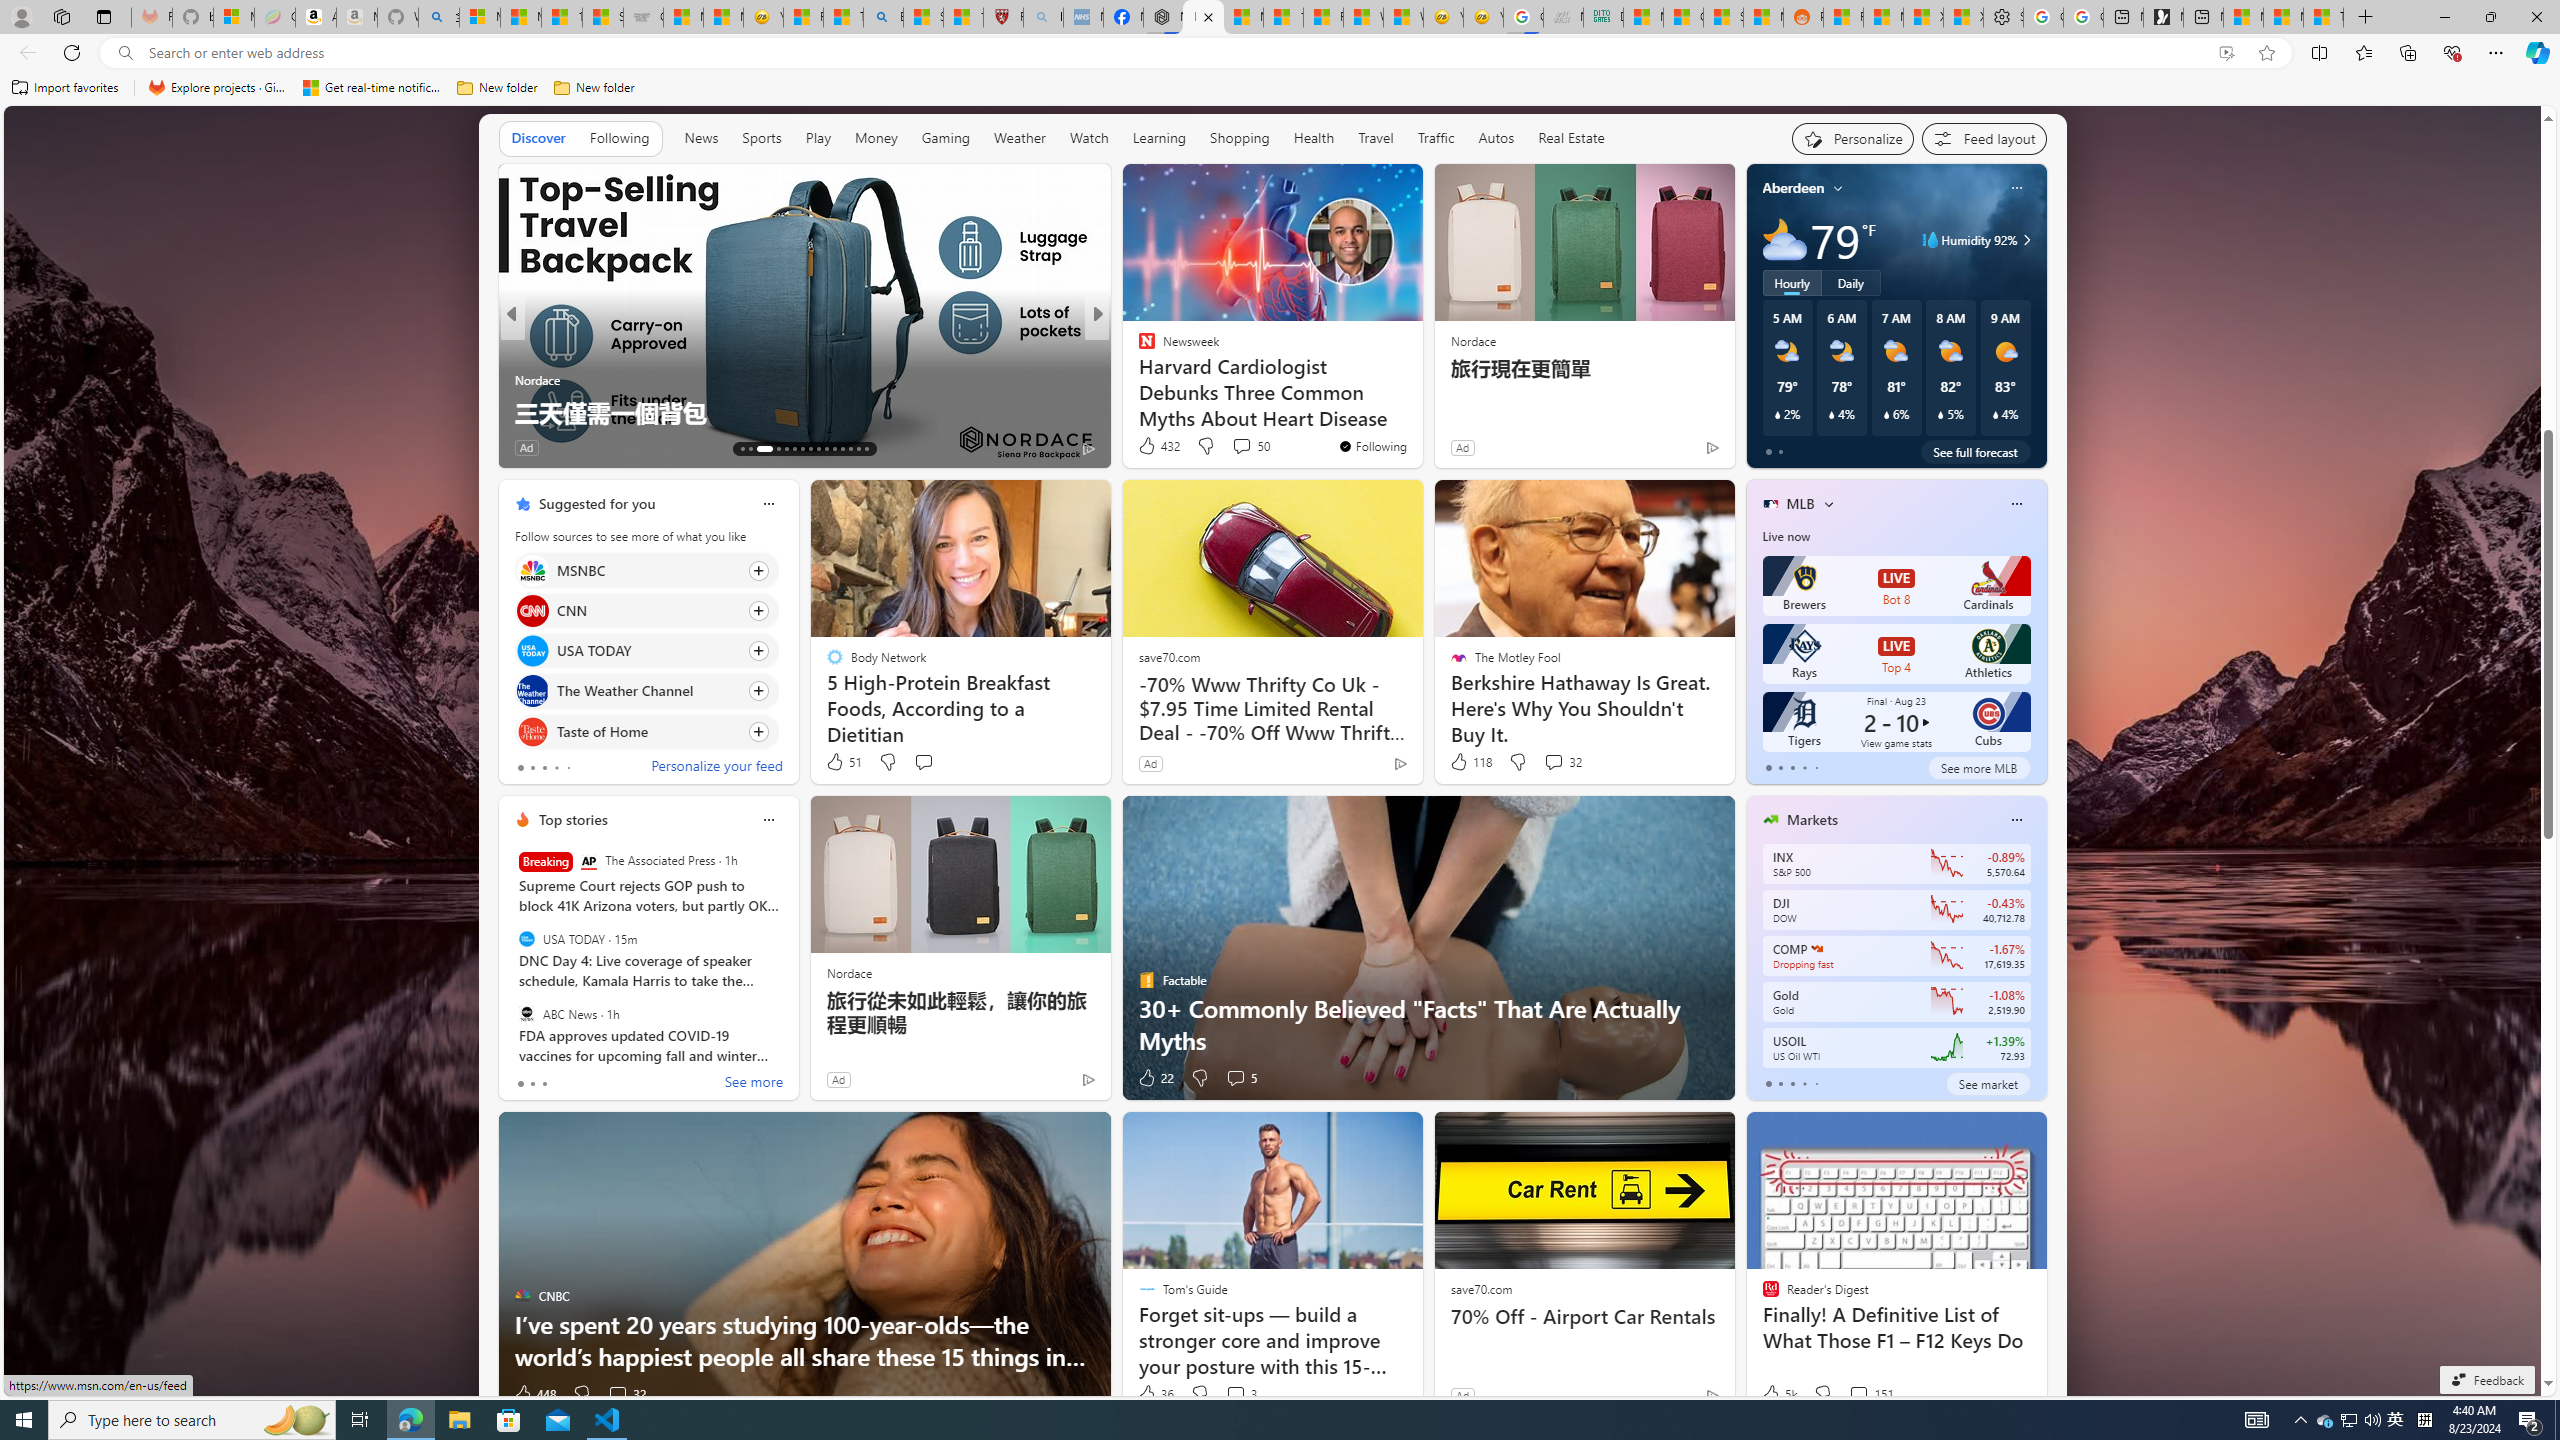 The width and height of the screenshot is (2560, 1440). I want to click on View comments 32 Comment, so click(626, 1394).